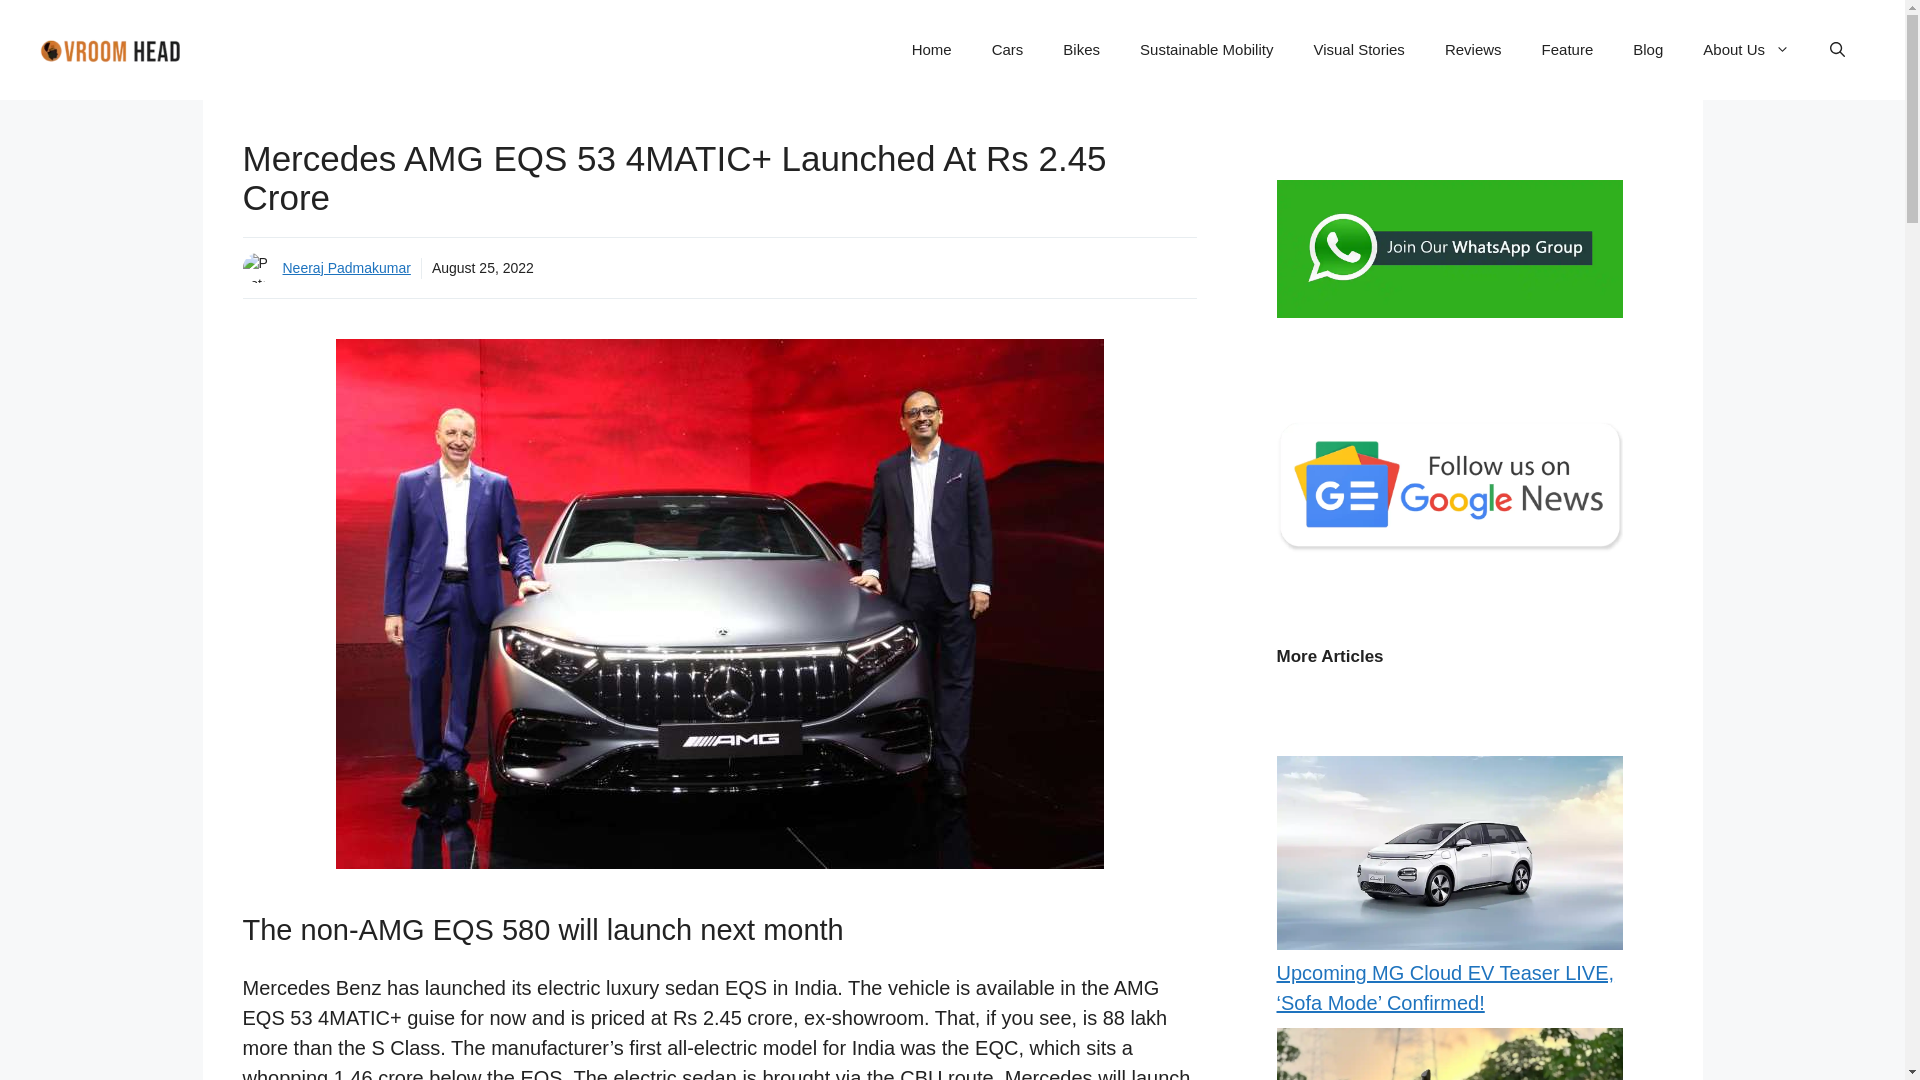  I want to click on About Us, so click(1746, 50).